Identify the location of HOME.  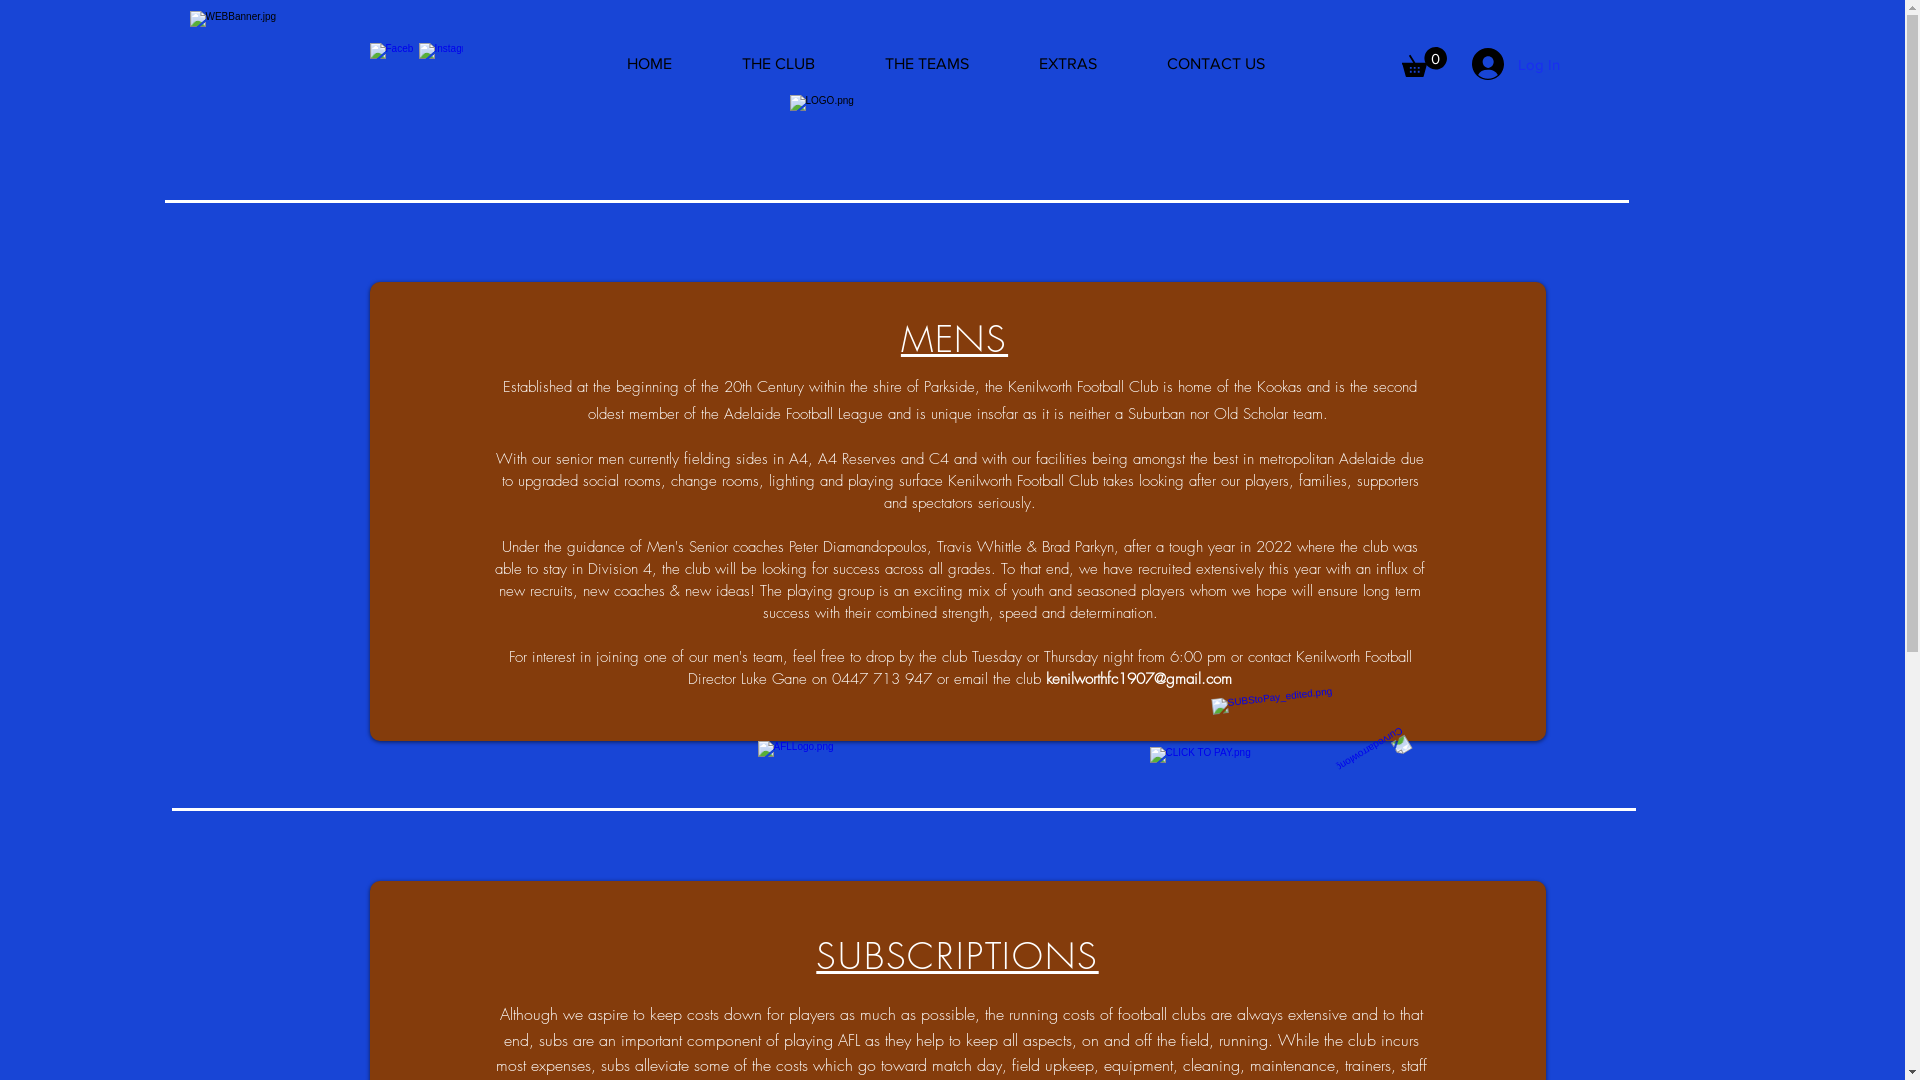
(650, 64).